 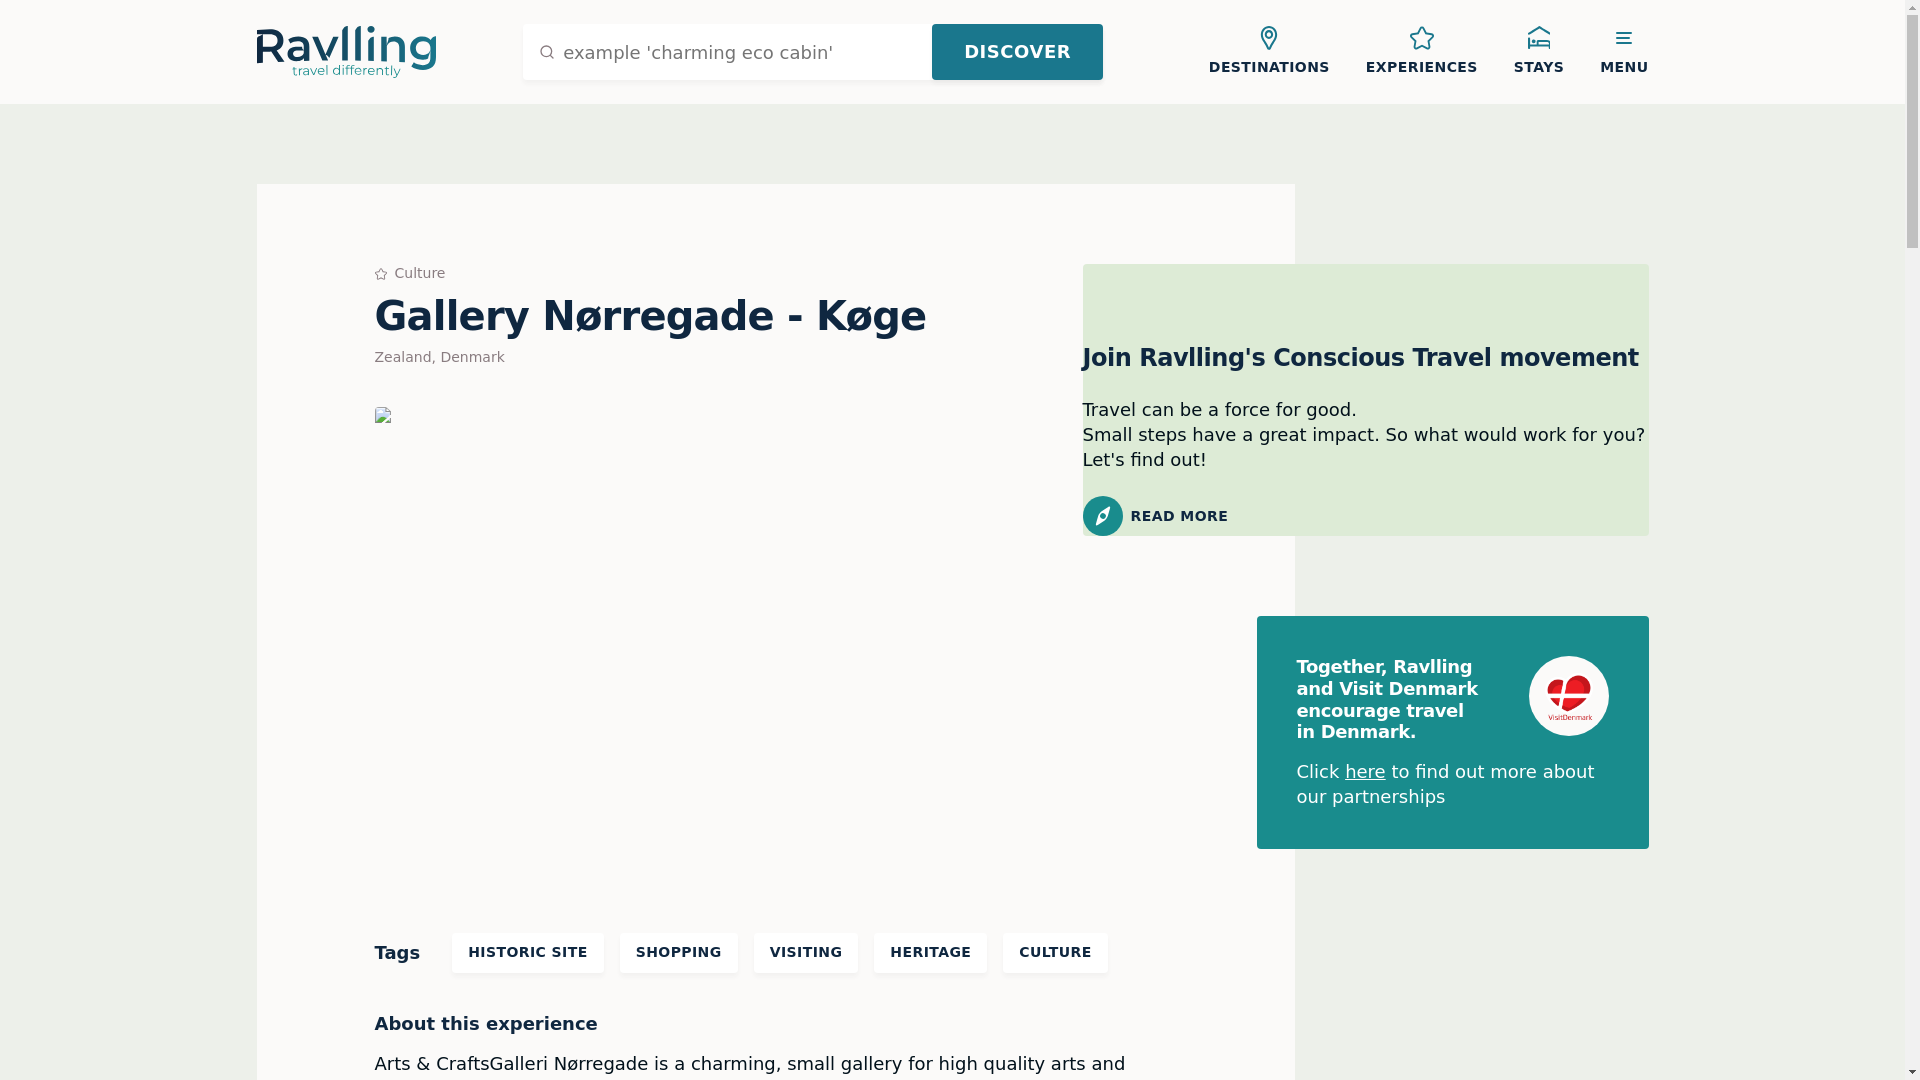 What do you see at coordinates (1624, 51) in the screenshot?
I see `MENU` at bounding box center [1624, 51].